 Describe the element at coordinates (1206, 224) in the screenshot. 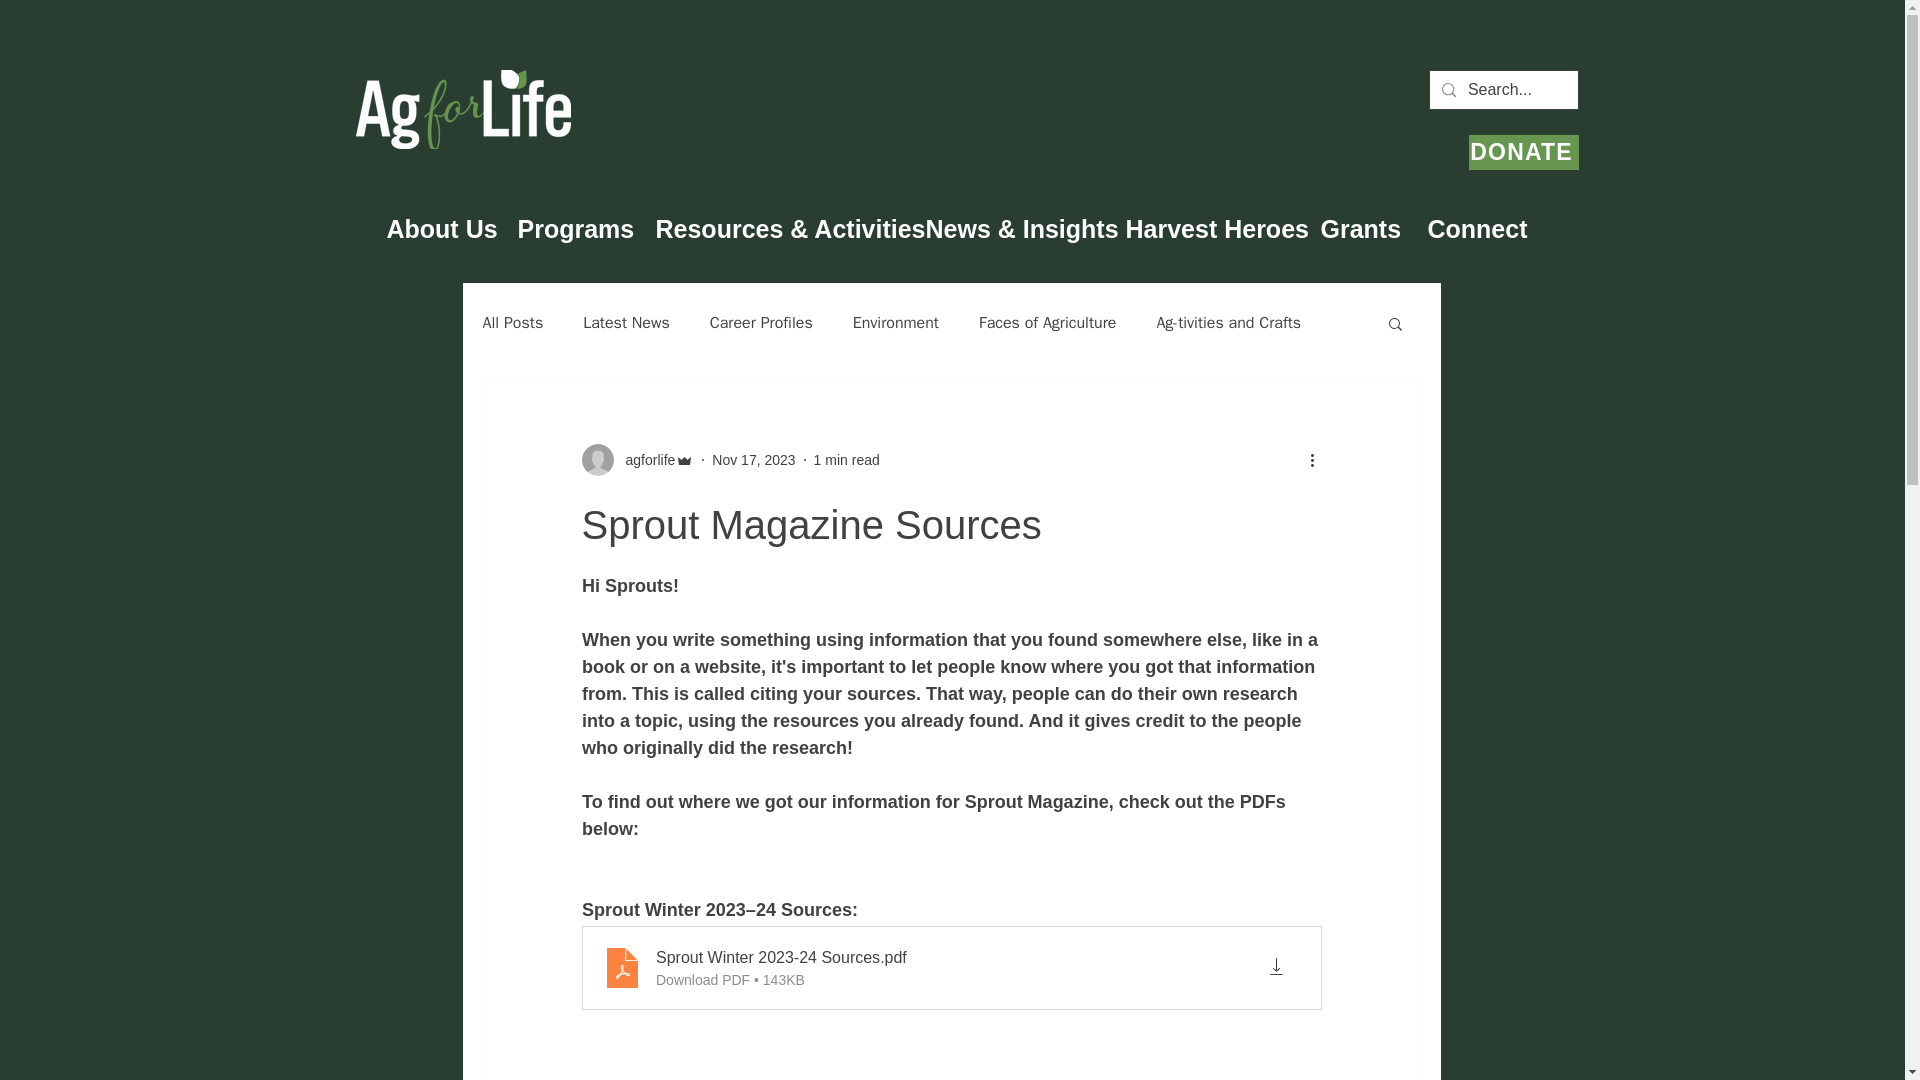

I see `Harvest Heroes` at that location.